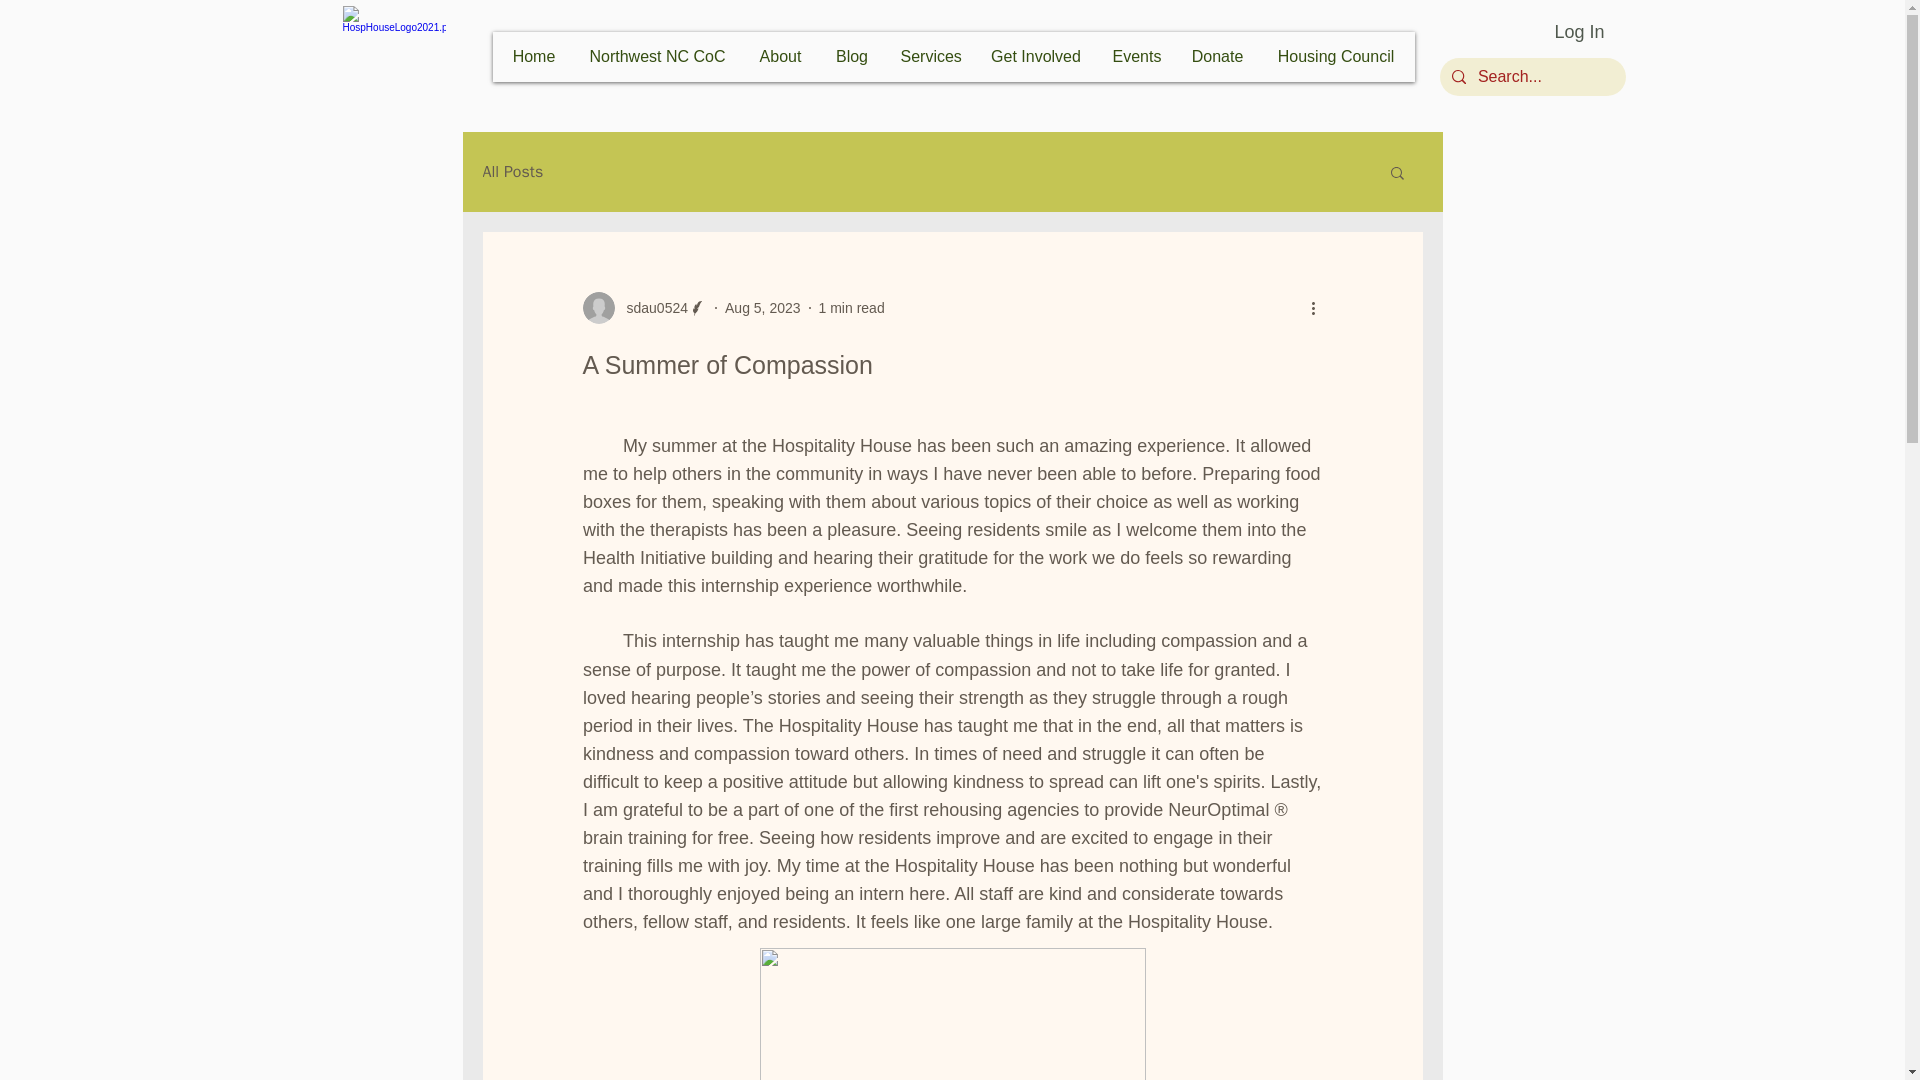  What do you see at coordinates (762, 308) in the screenshot?
I see `Aug 5, 2023` at bounding box center [762, 308].